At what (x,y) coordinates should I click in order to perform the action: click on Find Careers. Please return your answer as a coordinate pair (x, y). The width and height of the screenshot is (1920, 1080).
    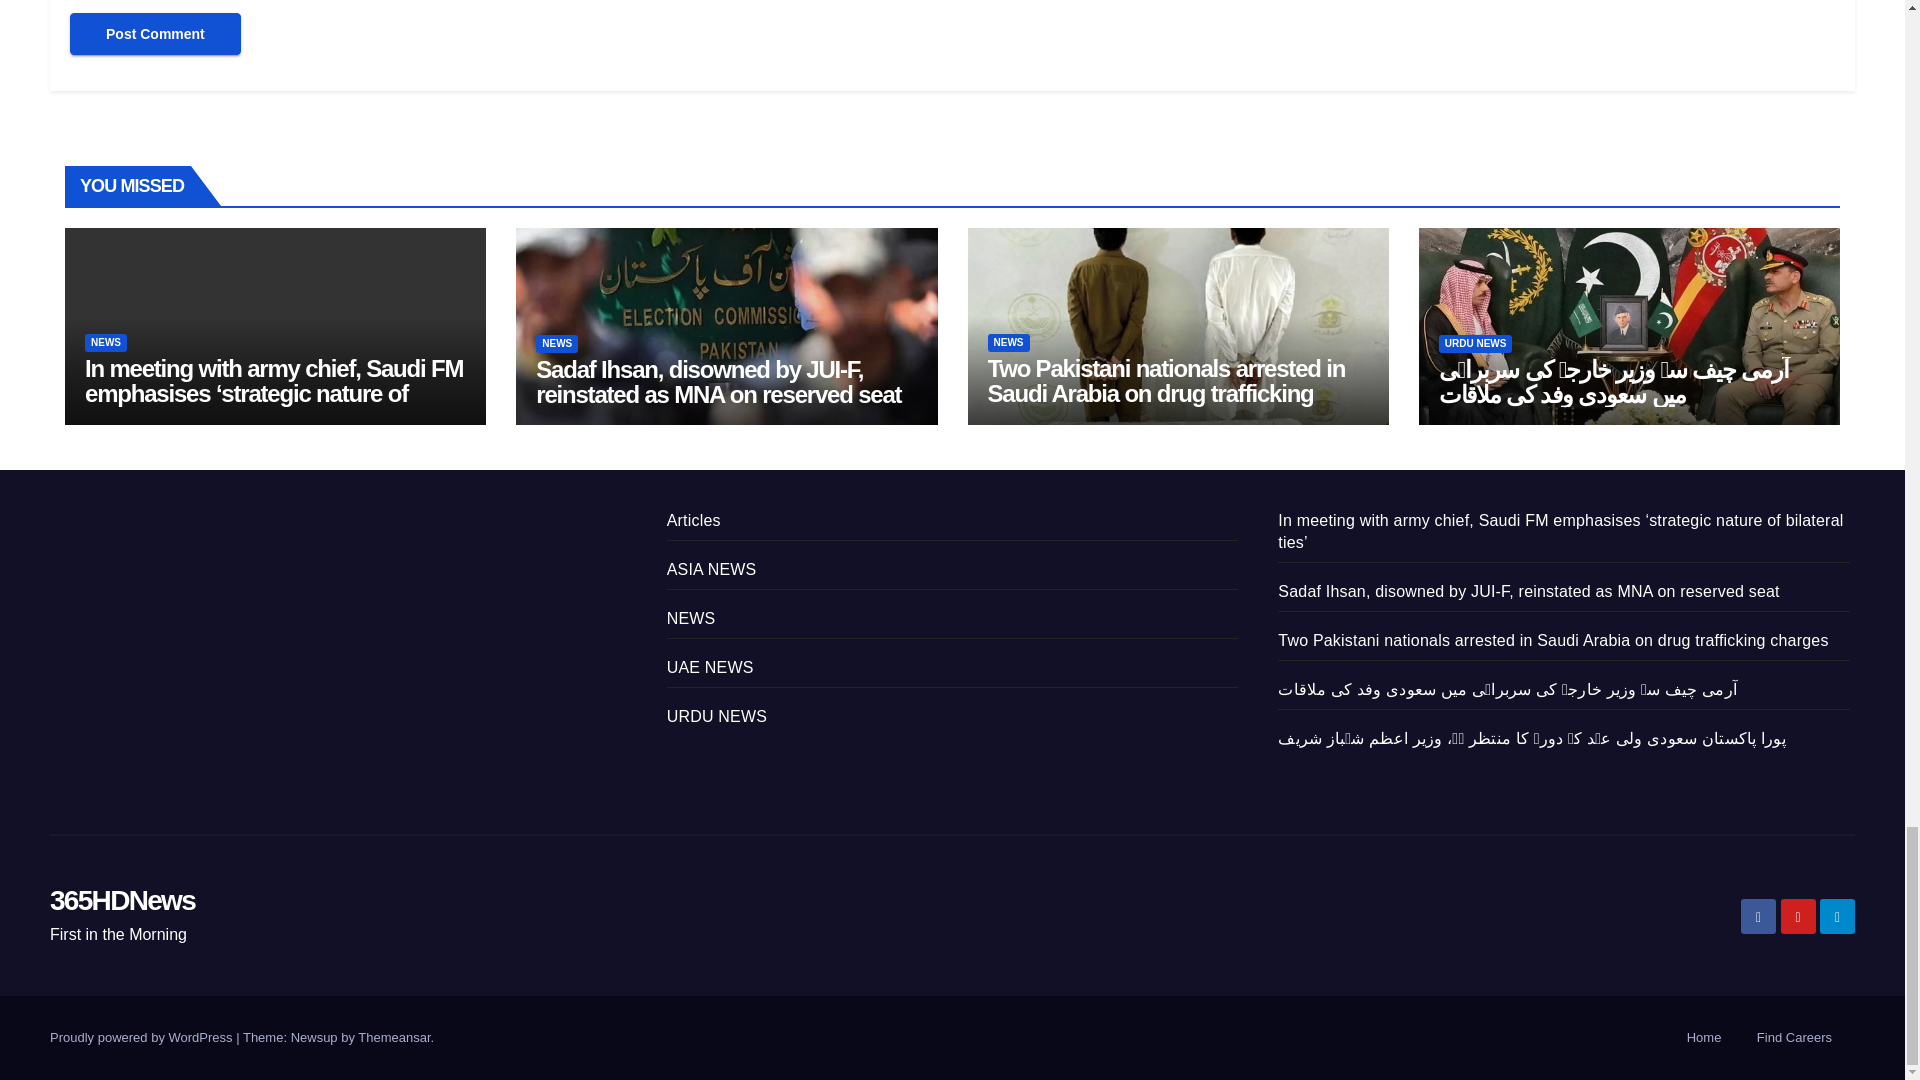
    Looking at the image, I should click on (1794, 1038).